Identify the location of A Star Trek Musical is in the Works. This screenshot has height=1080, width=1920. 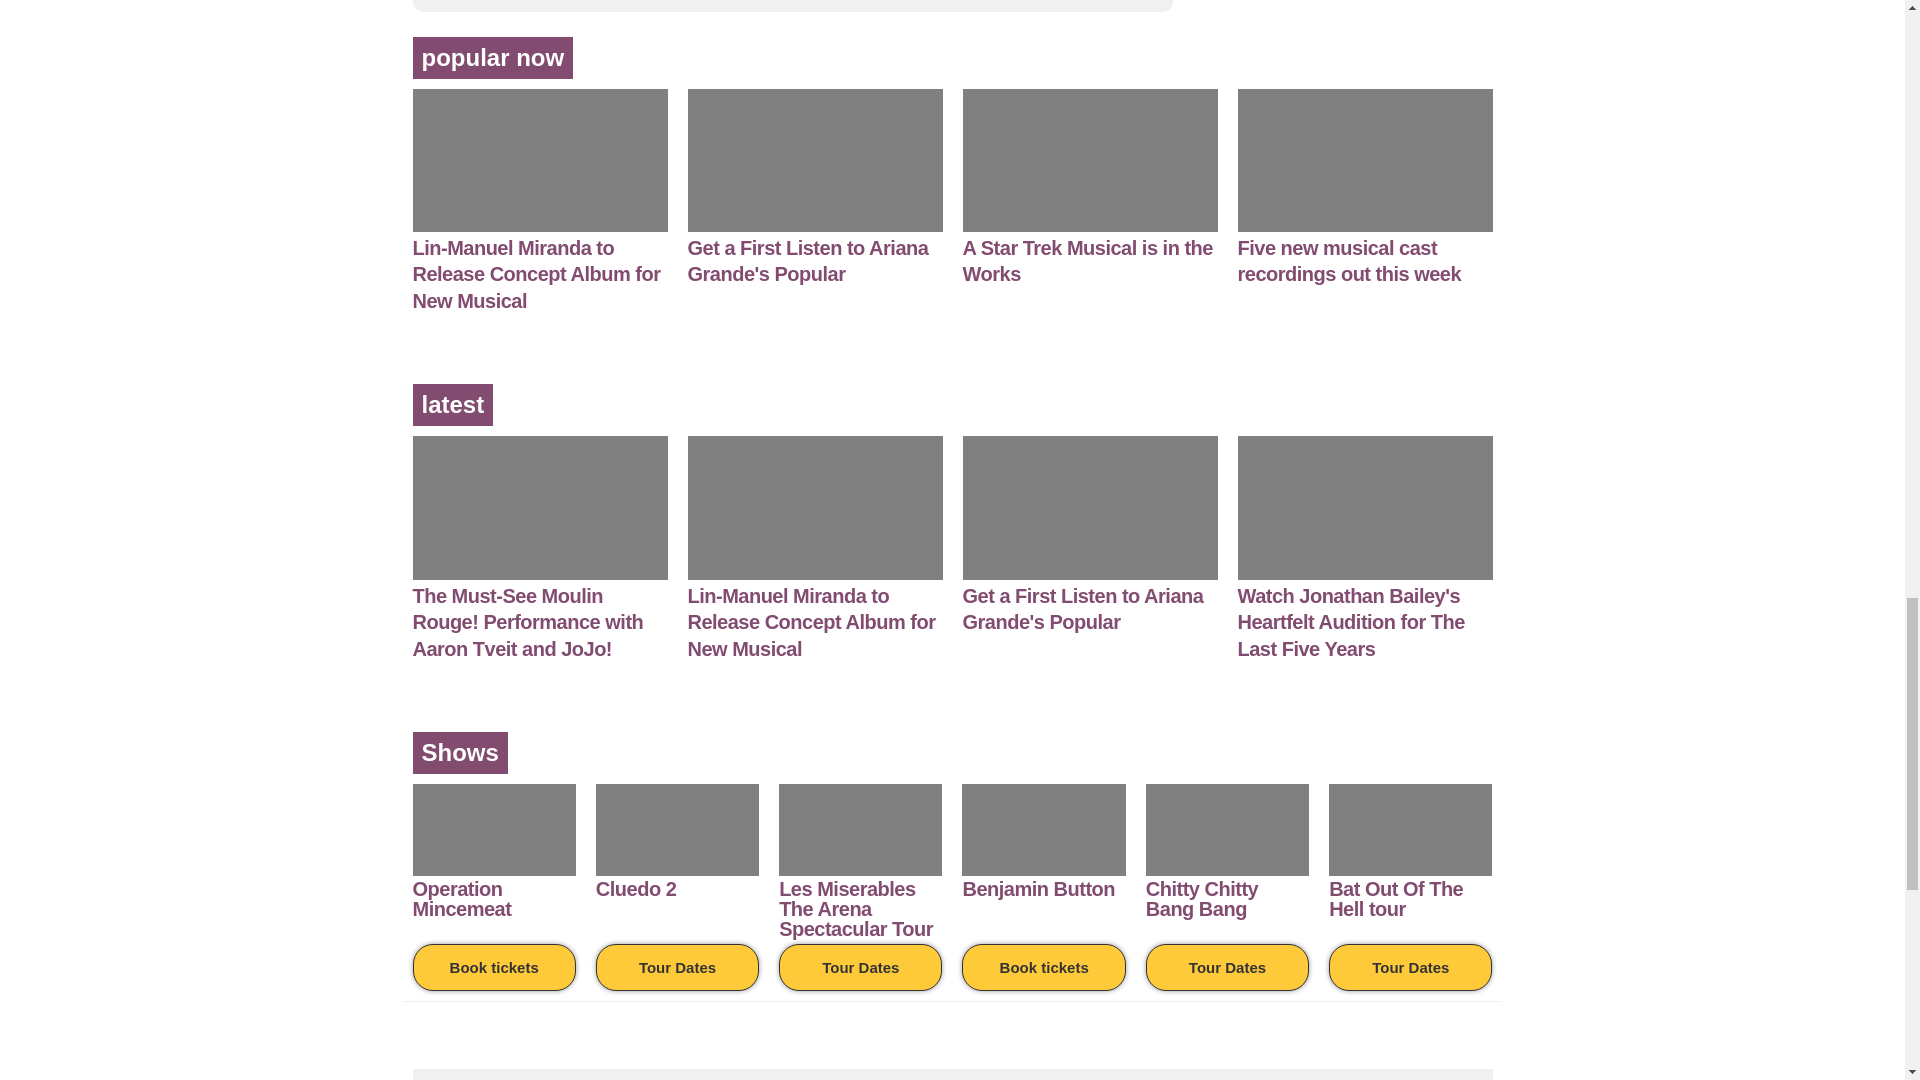
(1086, 261).